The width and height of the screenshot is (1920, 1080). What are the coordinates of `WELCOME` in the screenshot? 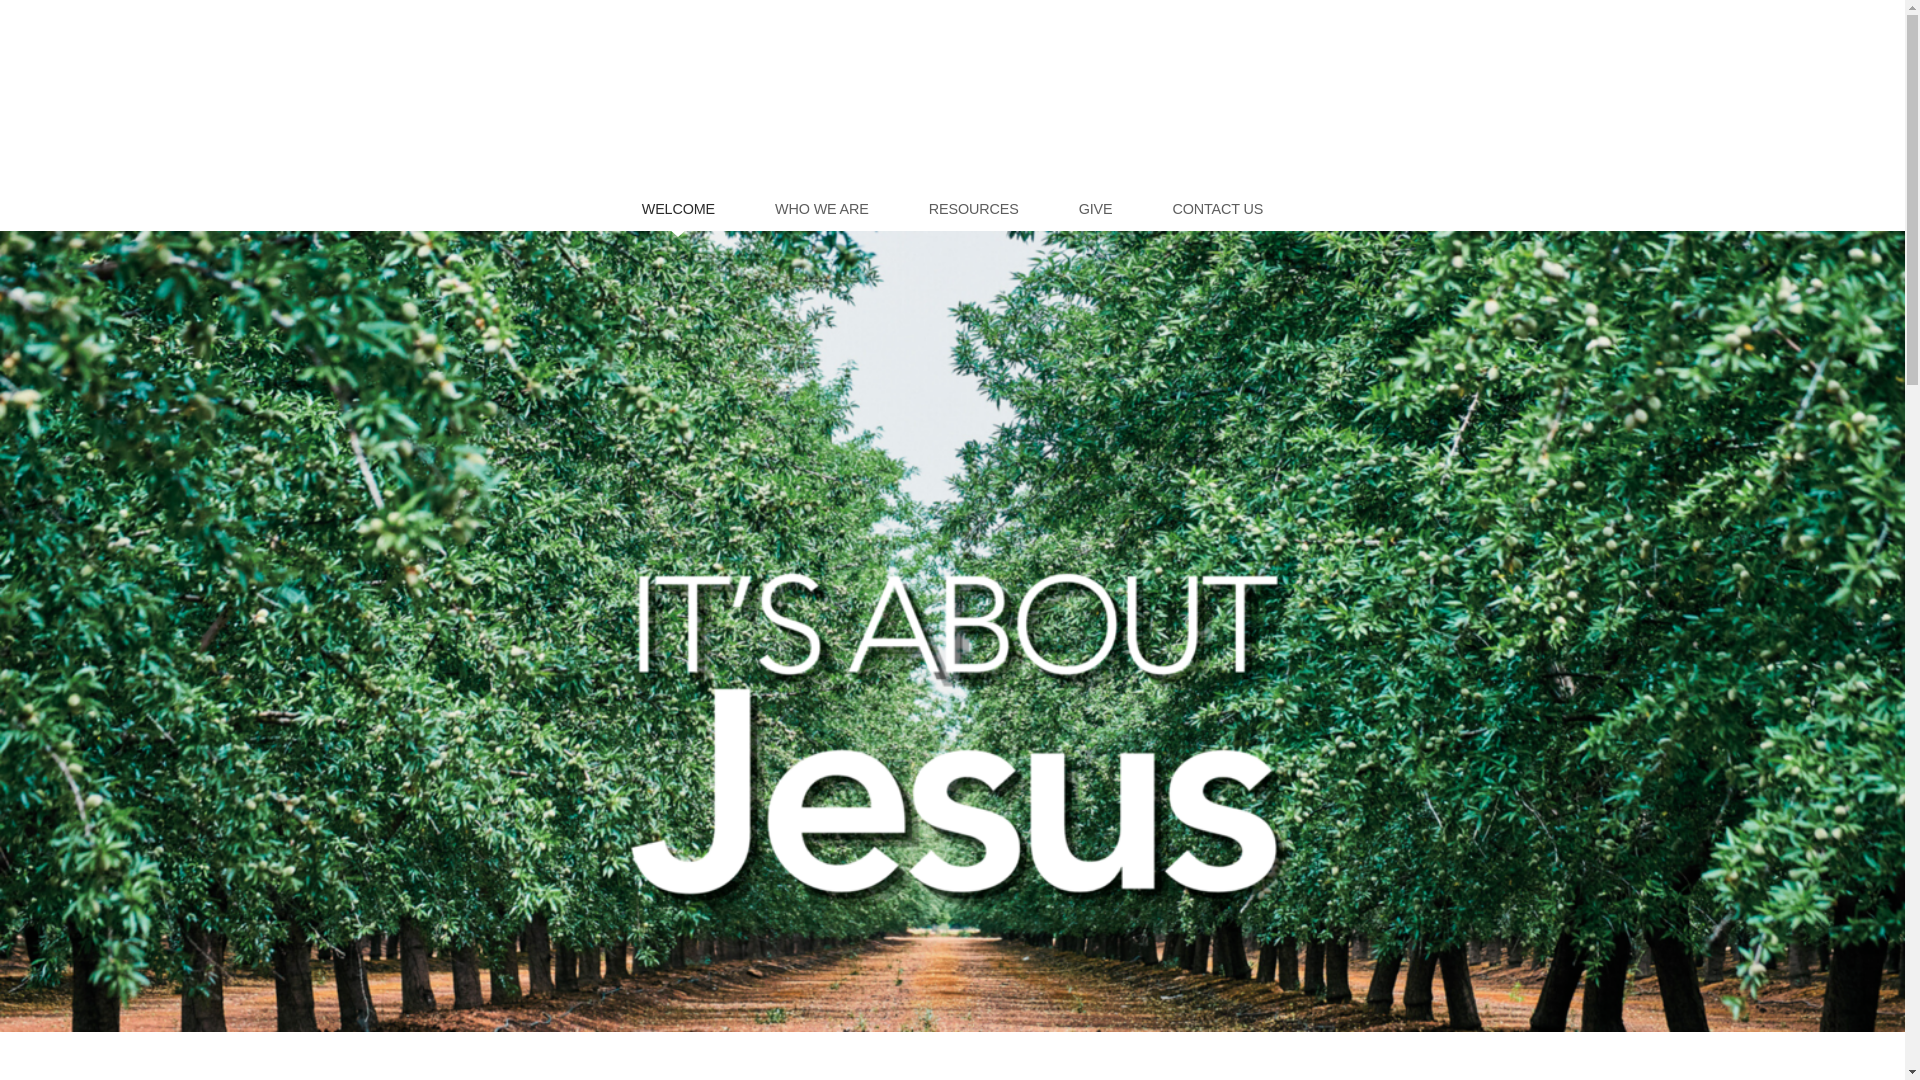 It's located at (678, 208).